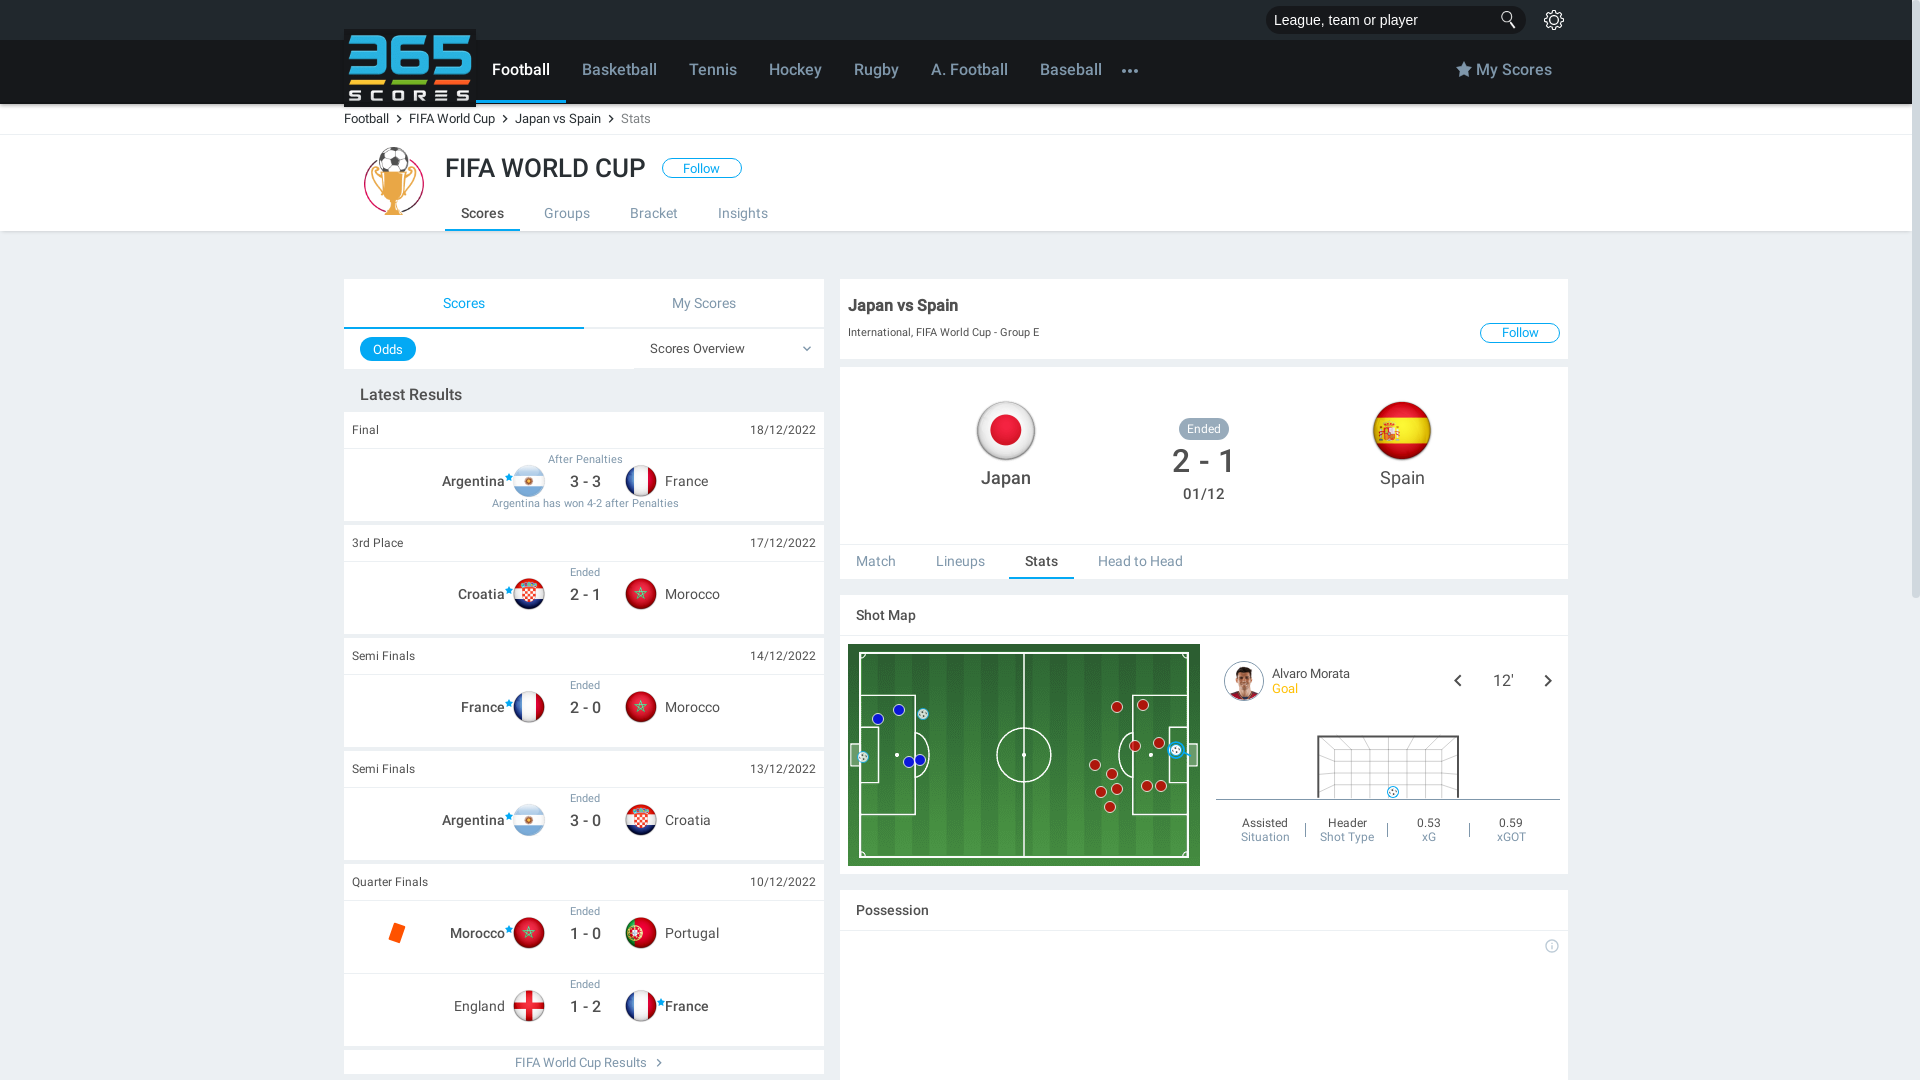 The image size is (1920, 1080). I want to click on Hockey, so click(796, 72).